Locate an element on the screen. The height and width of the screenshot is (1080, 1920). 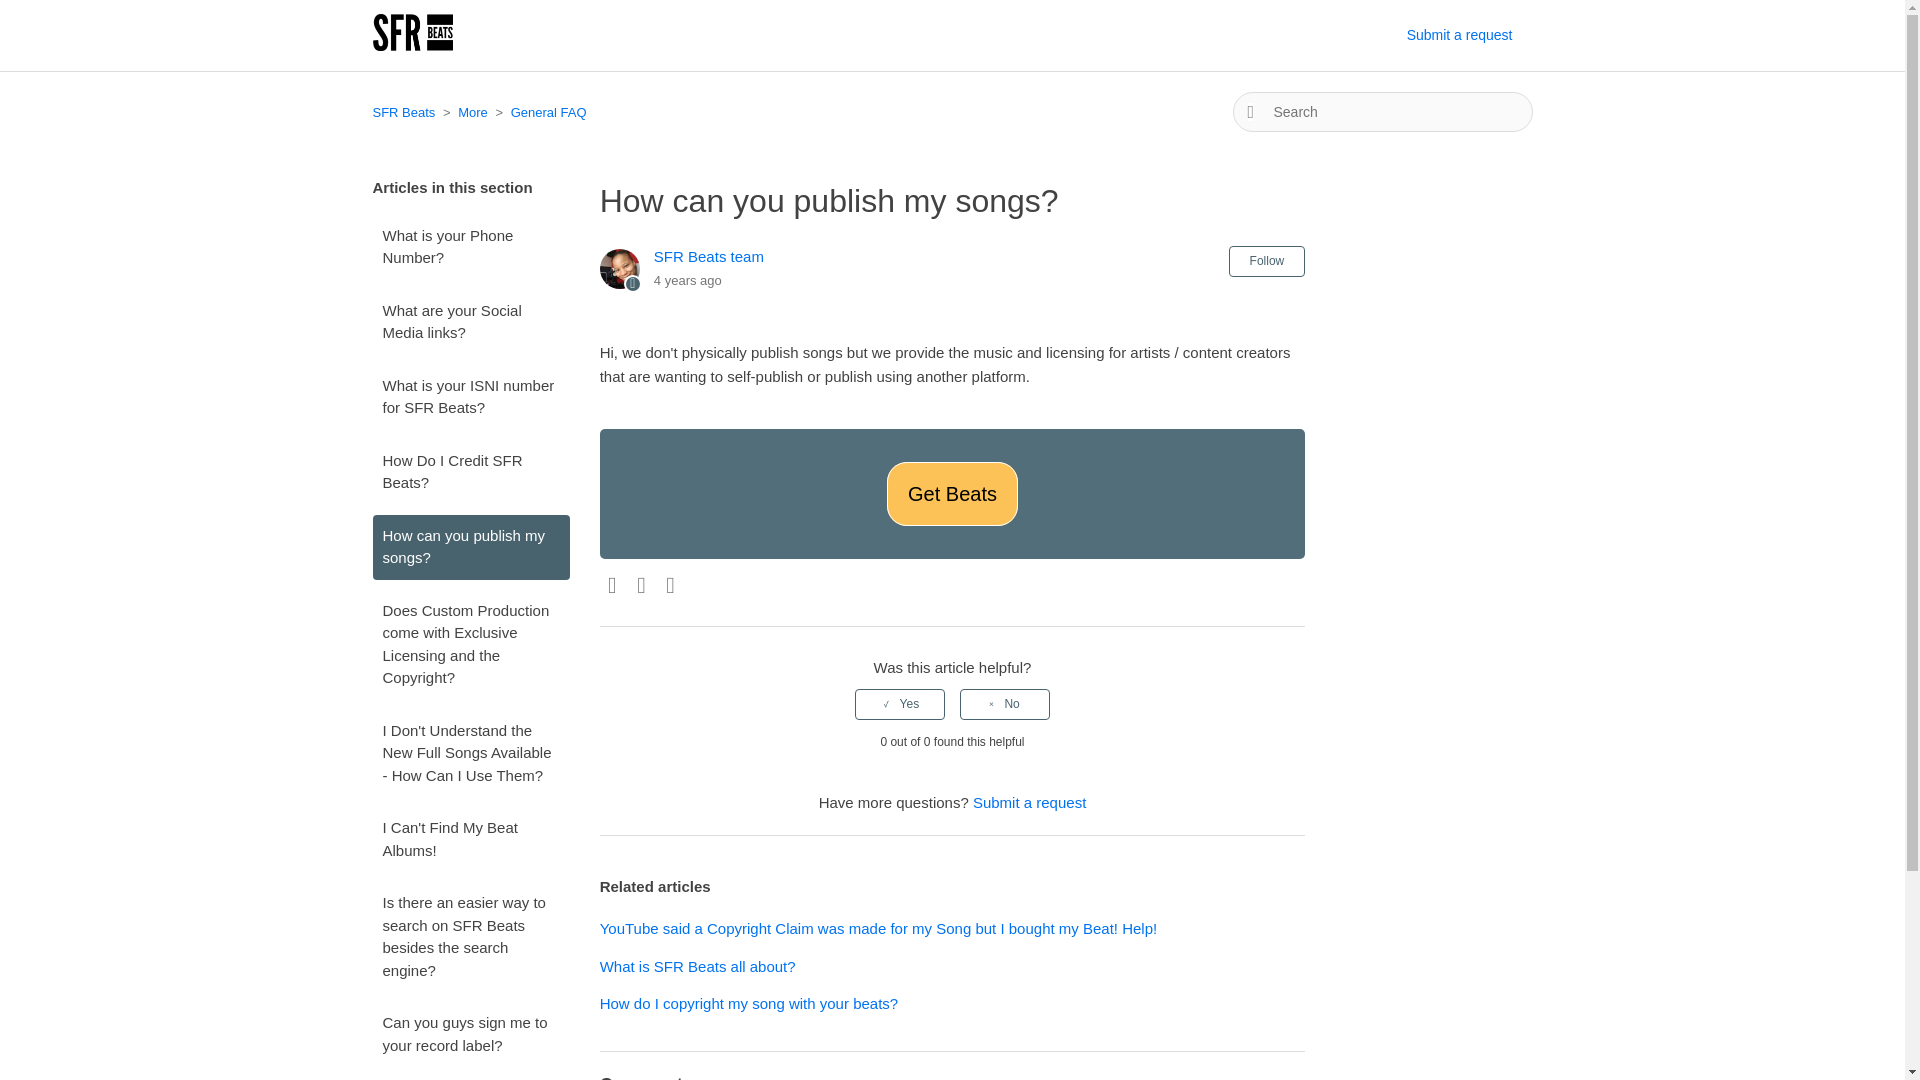
How can you publish my songs? is located at coordinates (952, 200).